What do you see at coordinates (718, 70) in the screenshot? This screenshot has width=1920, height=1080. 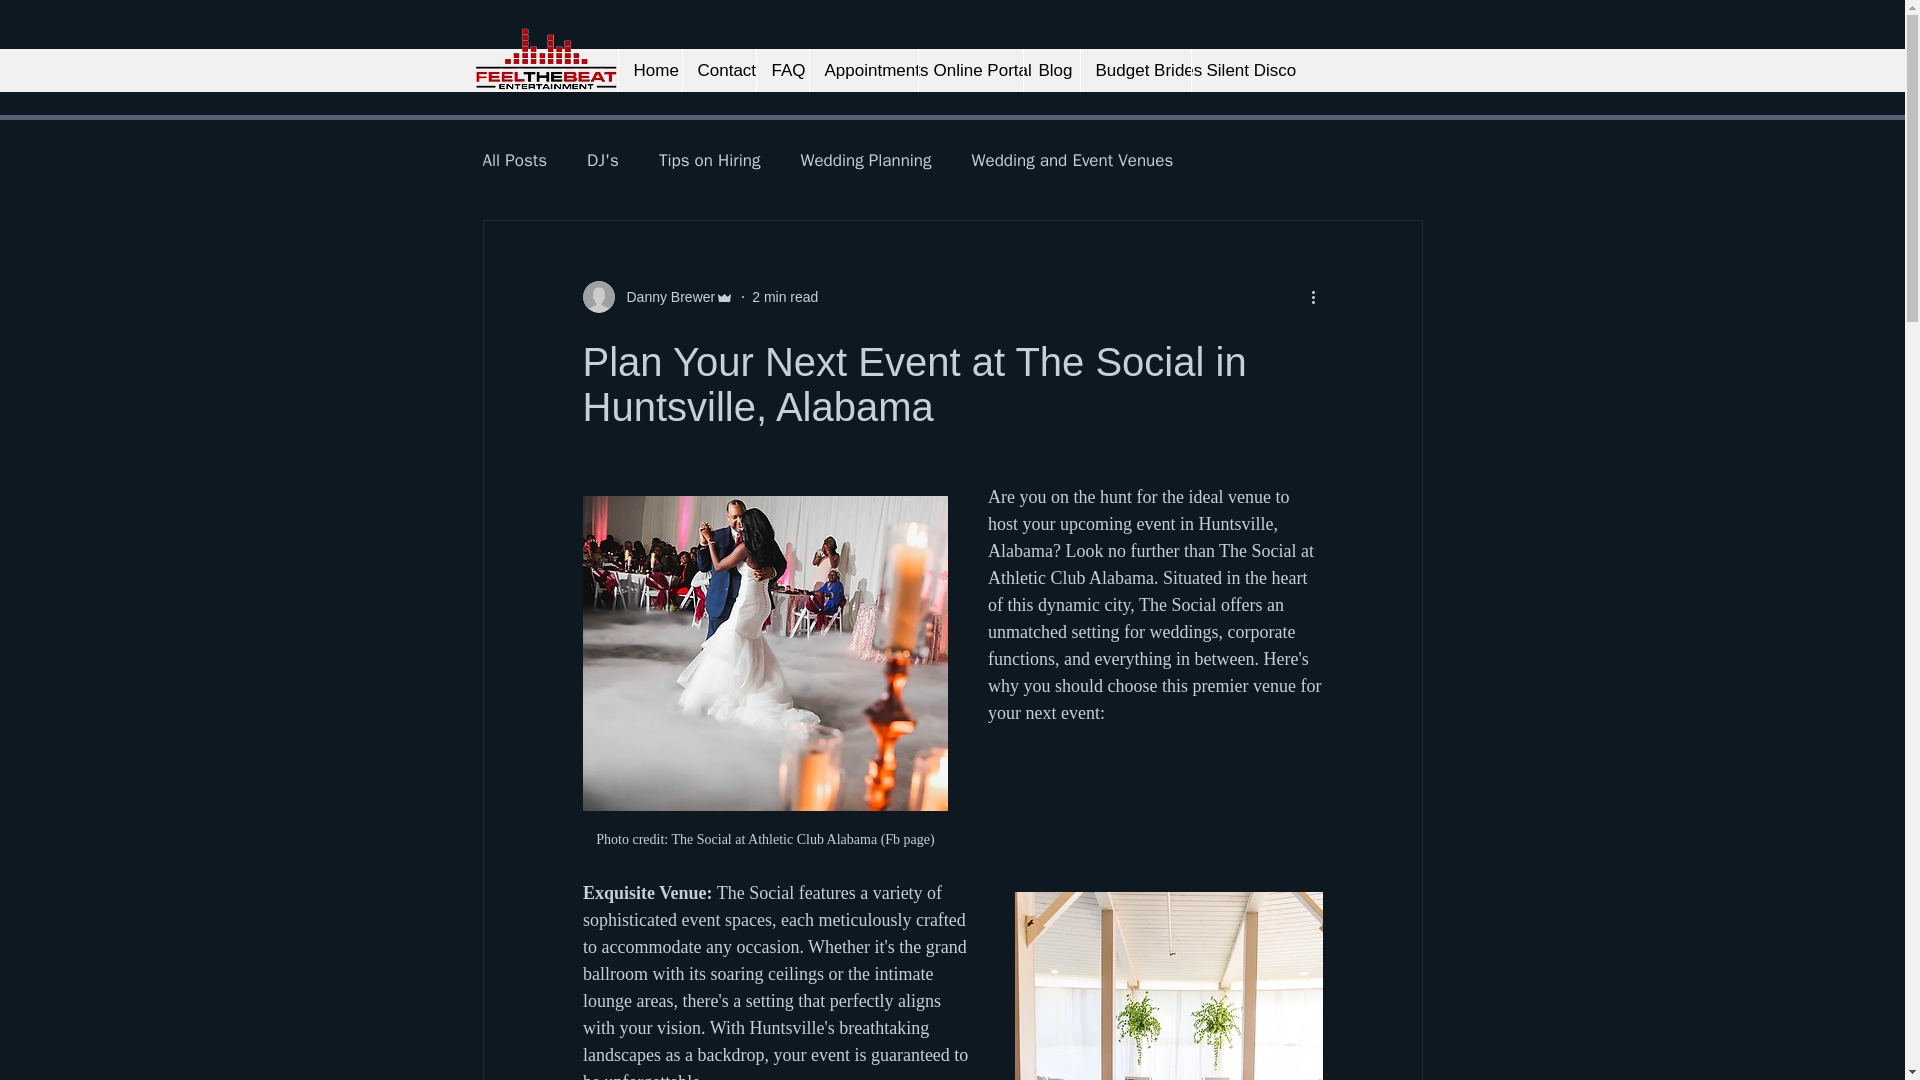 I see `Contact` at bounding box center [718, 70].